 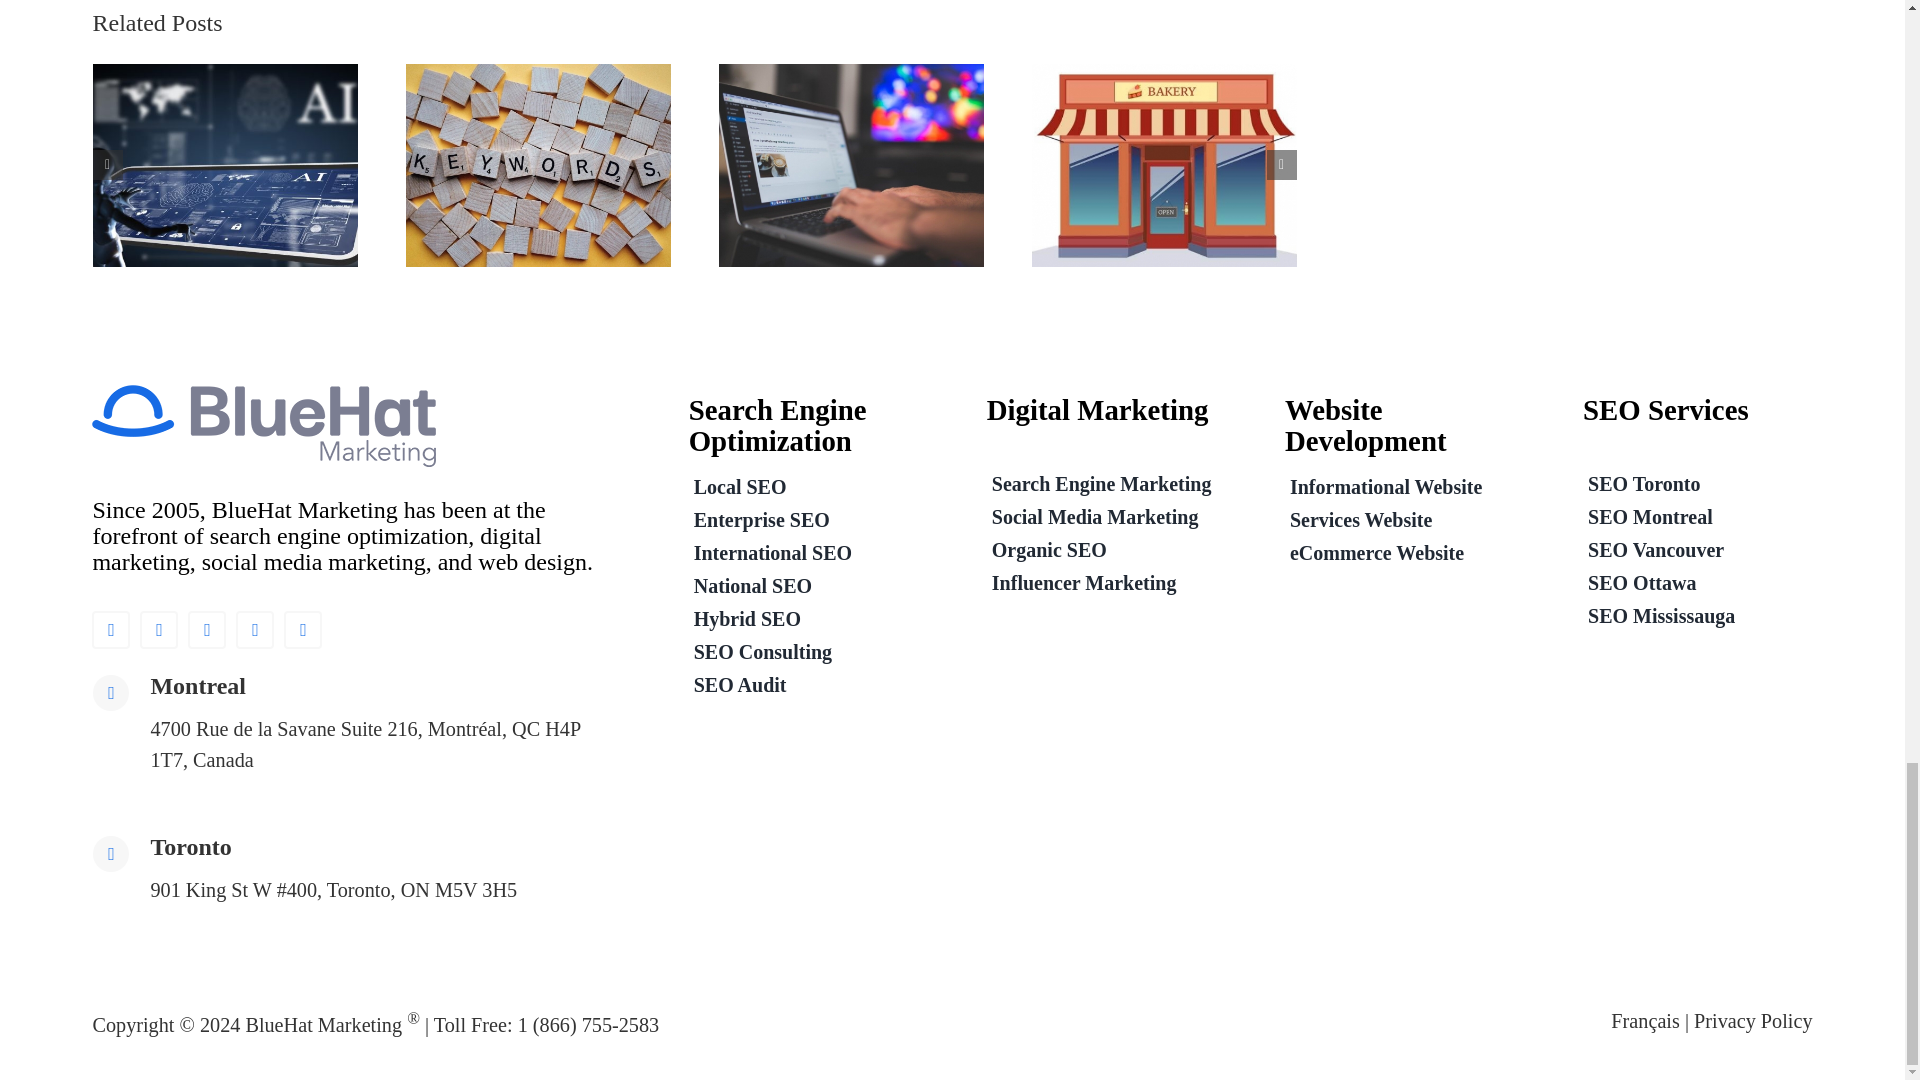 What do you see at coordinates (255, 630) in the screenshot?
I see `YouTube` at bounding box center [255, 630].